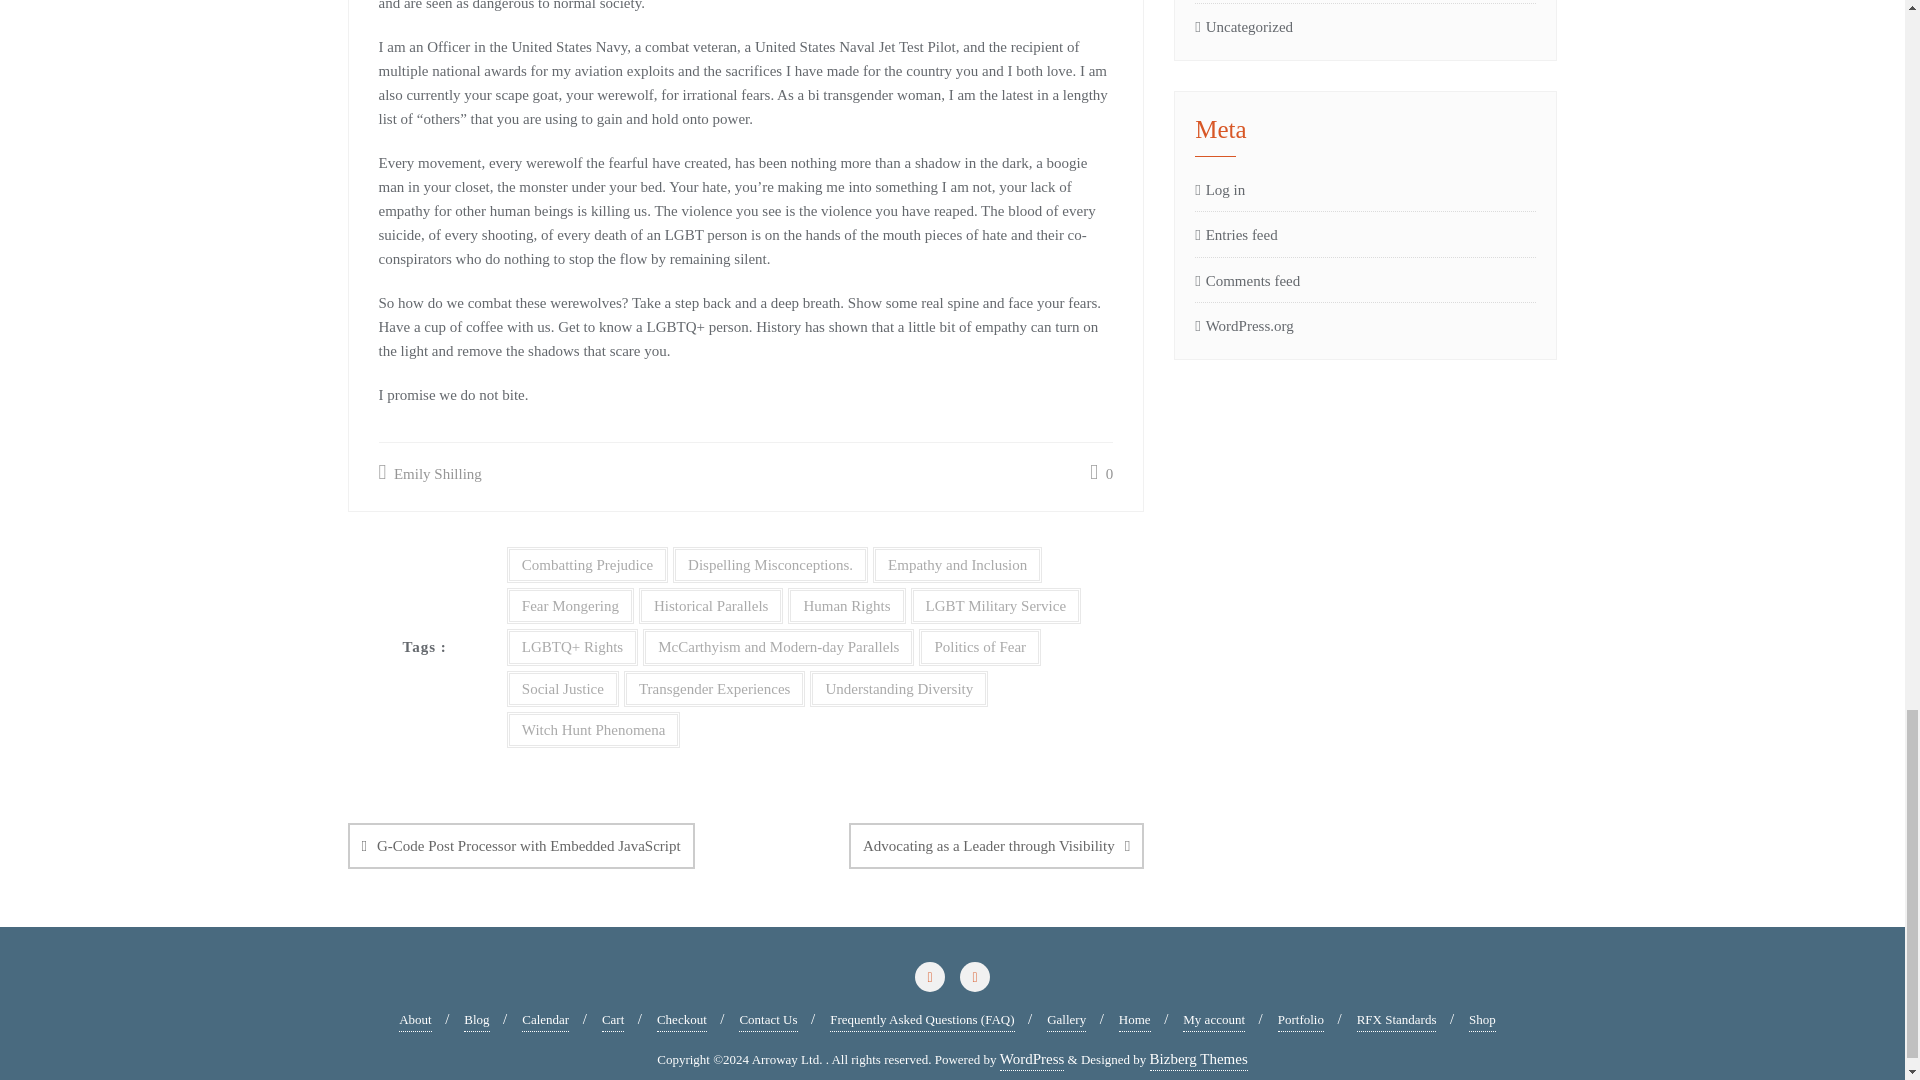 The width and height of the screenshot is (1920, 1080). What do you see at coordinates (521, 846) in the screenshot?
I see `G-Code Post Processor with Embedded JavaScript` at bounding box center [521, 846].